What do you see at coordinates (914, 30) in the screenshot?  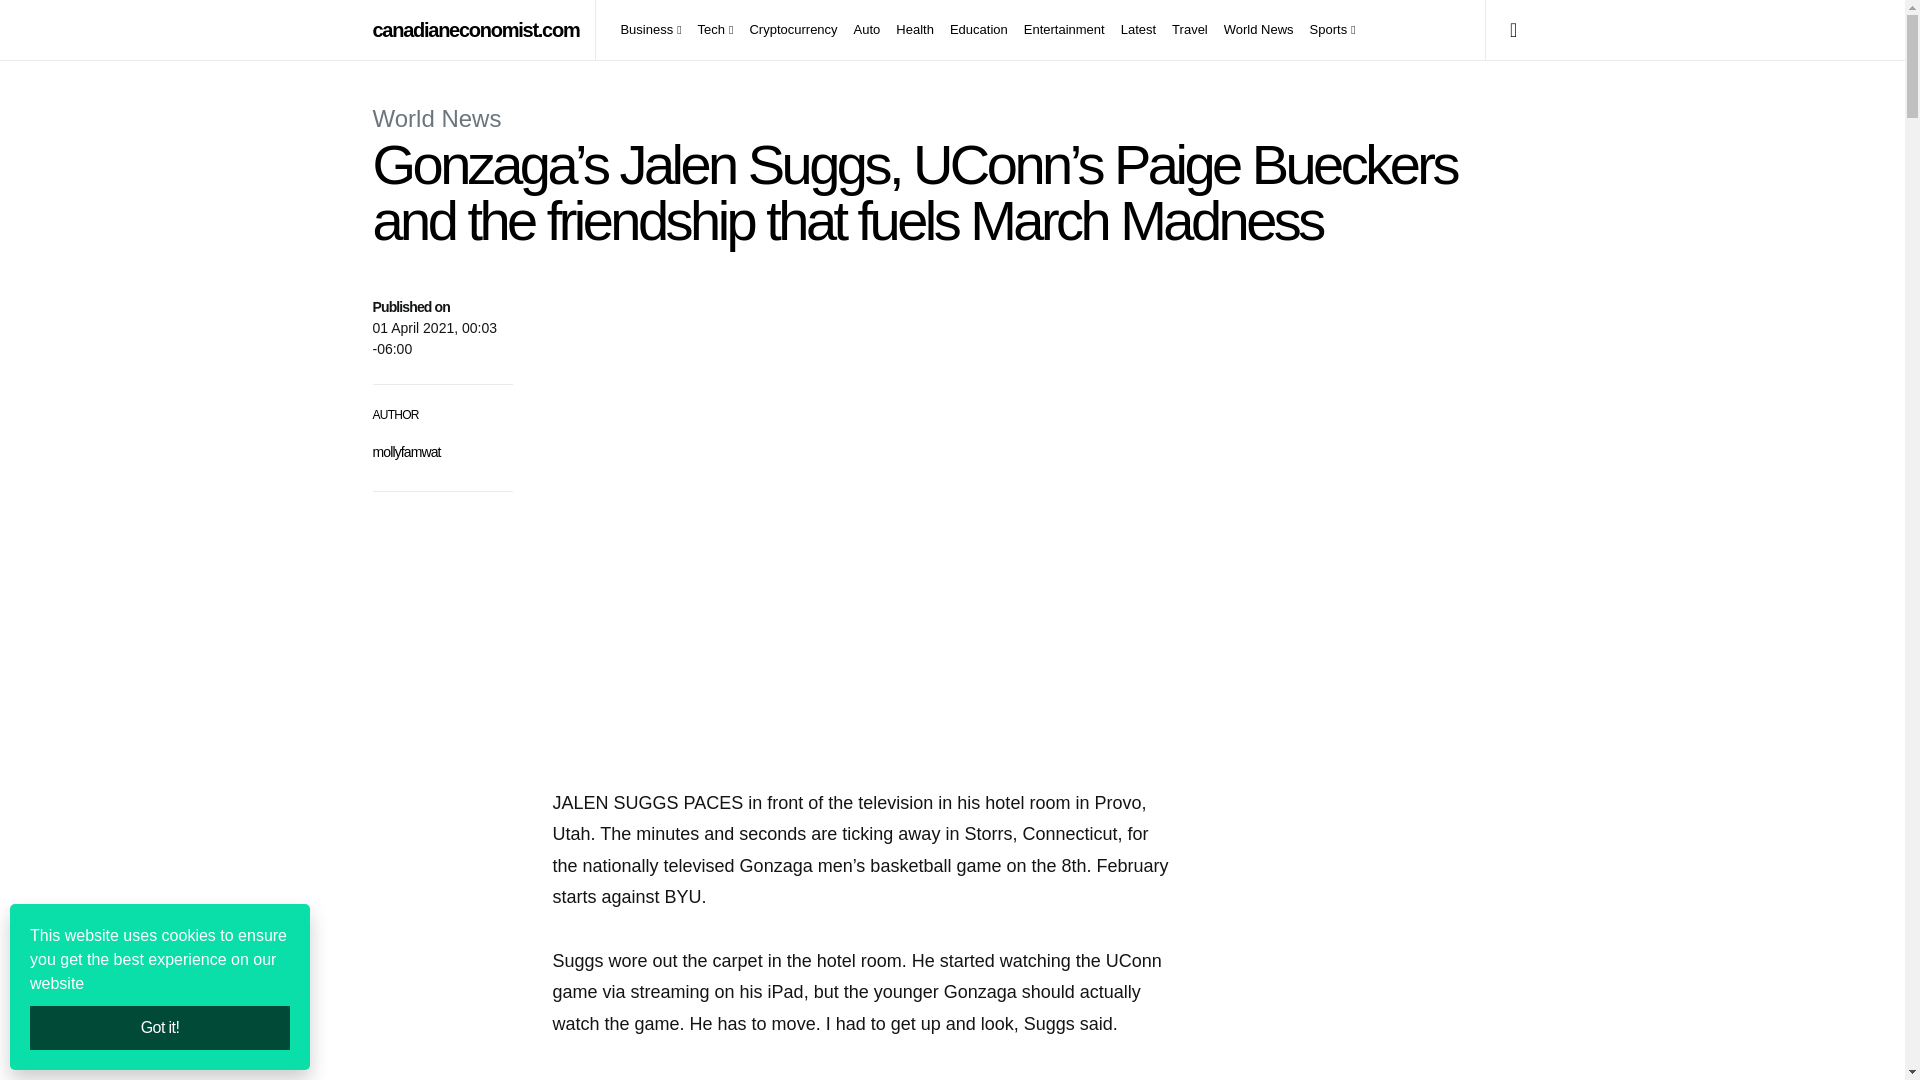 I see `Health` at bounding box center [914, 30].